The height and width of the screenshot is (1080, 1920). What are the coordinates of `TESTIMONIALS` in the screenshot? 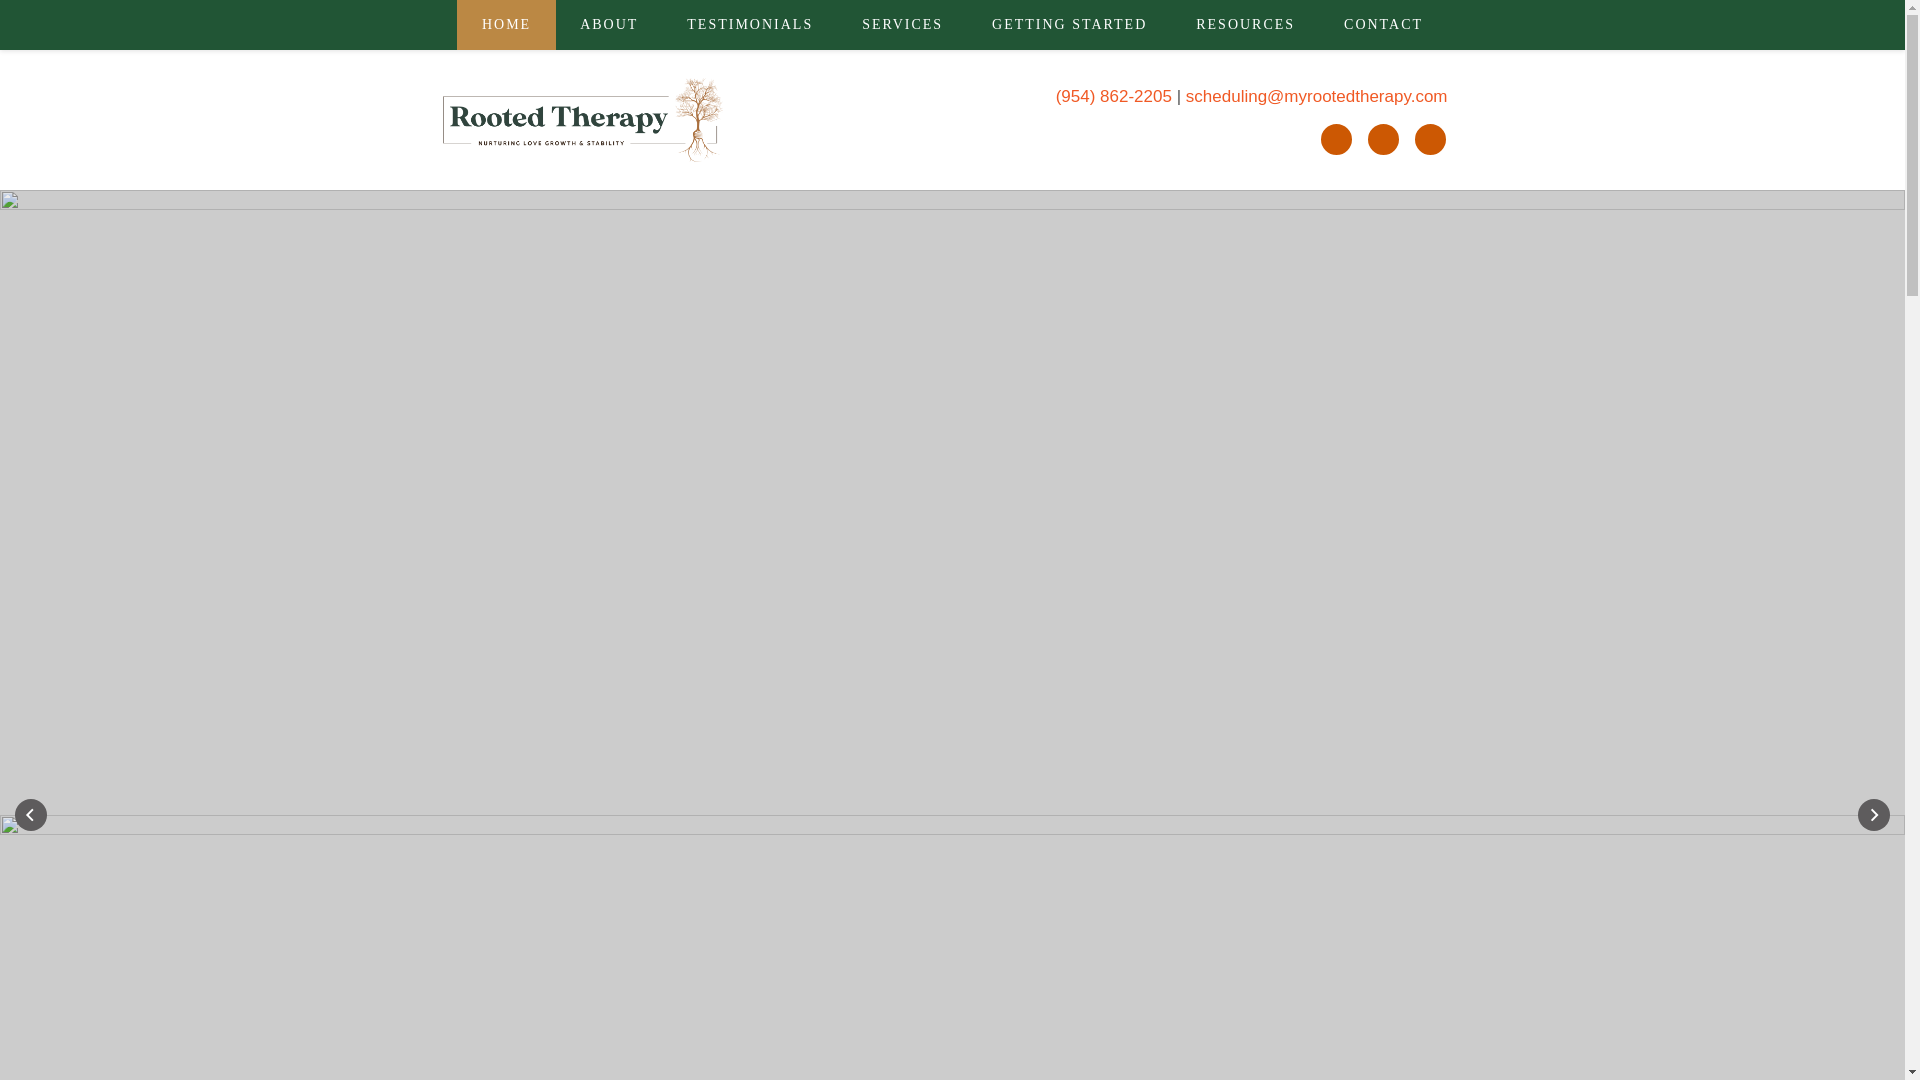 It's located at (750, 24).